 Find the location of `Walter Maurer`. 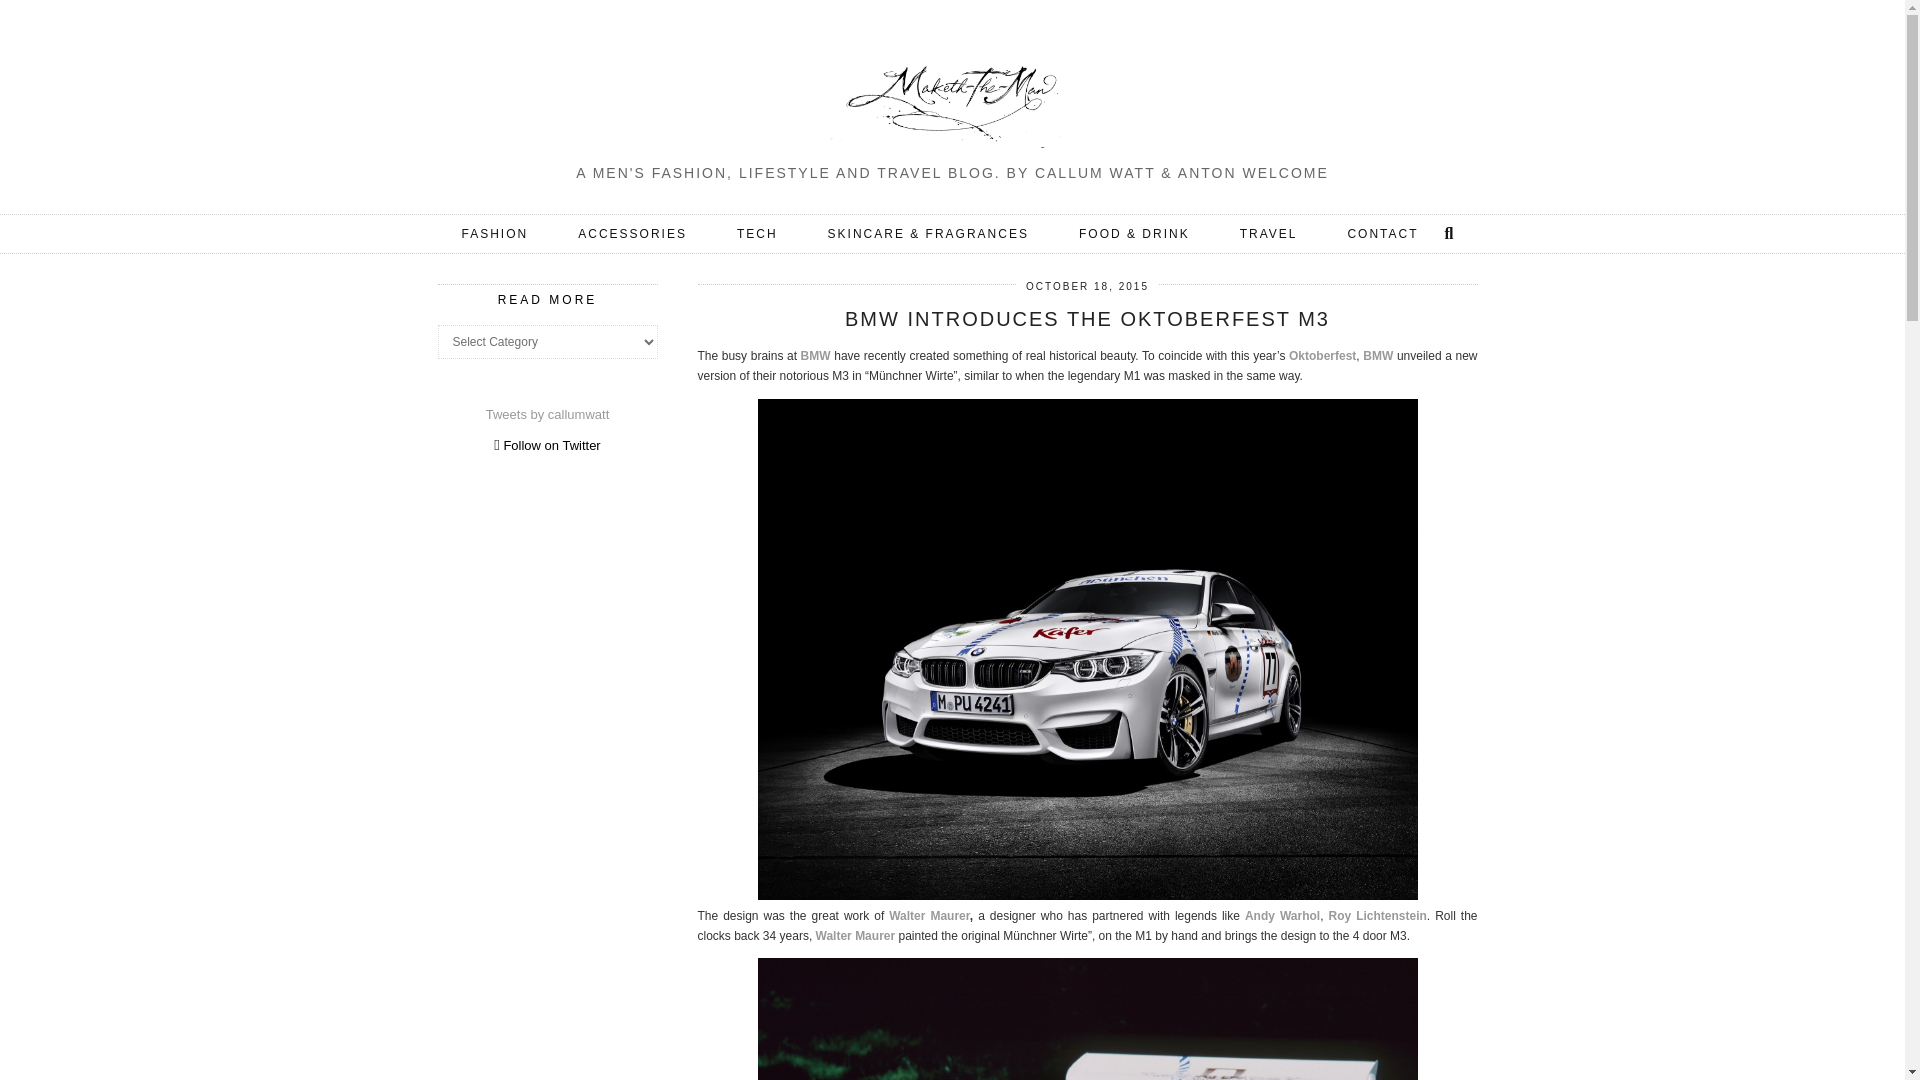

Walter Maurer is located at coordinates (928, 916).